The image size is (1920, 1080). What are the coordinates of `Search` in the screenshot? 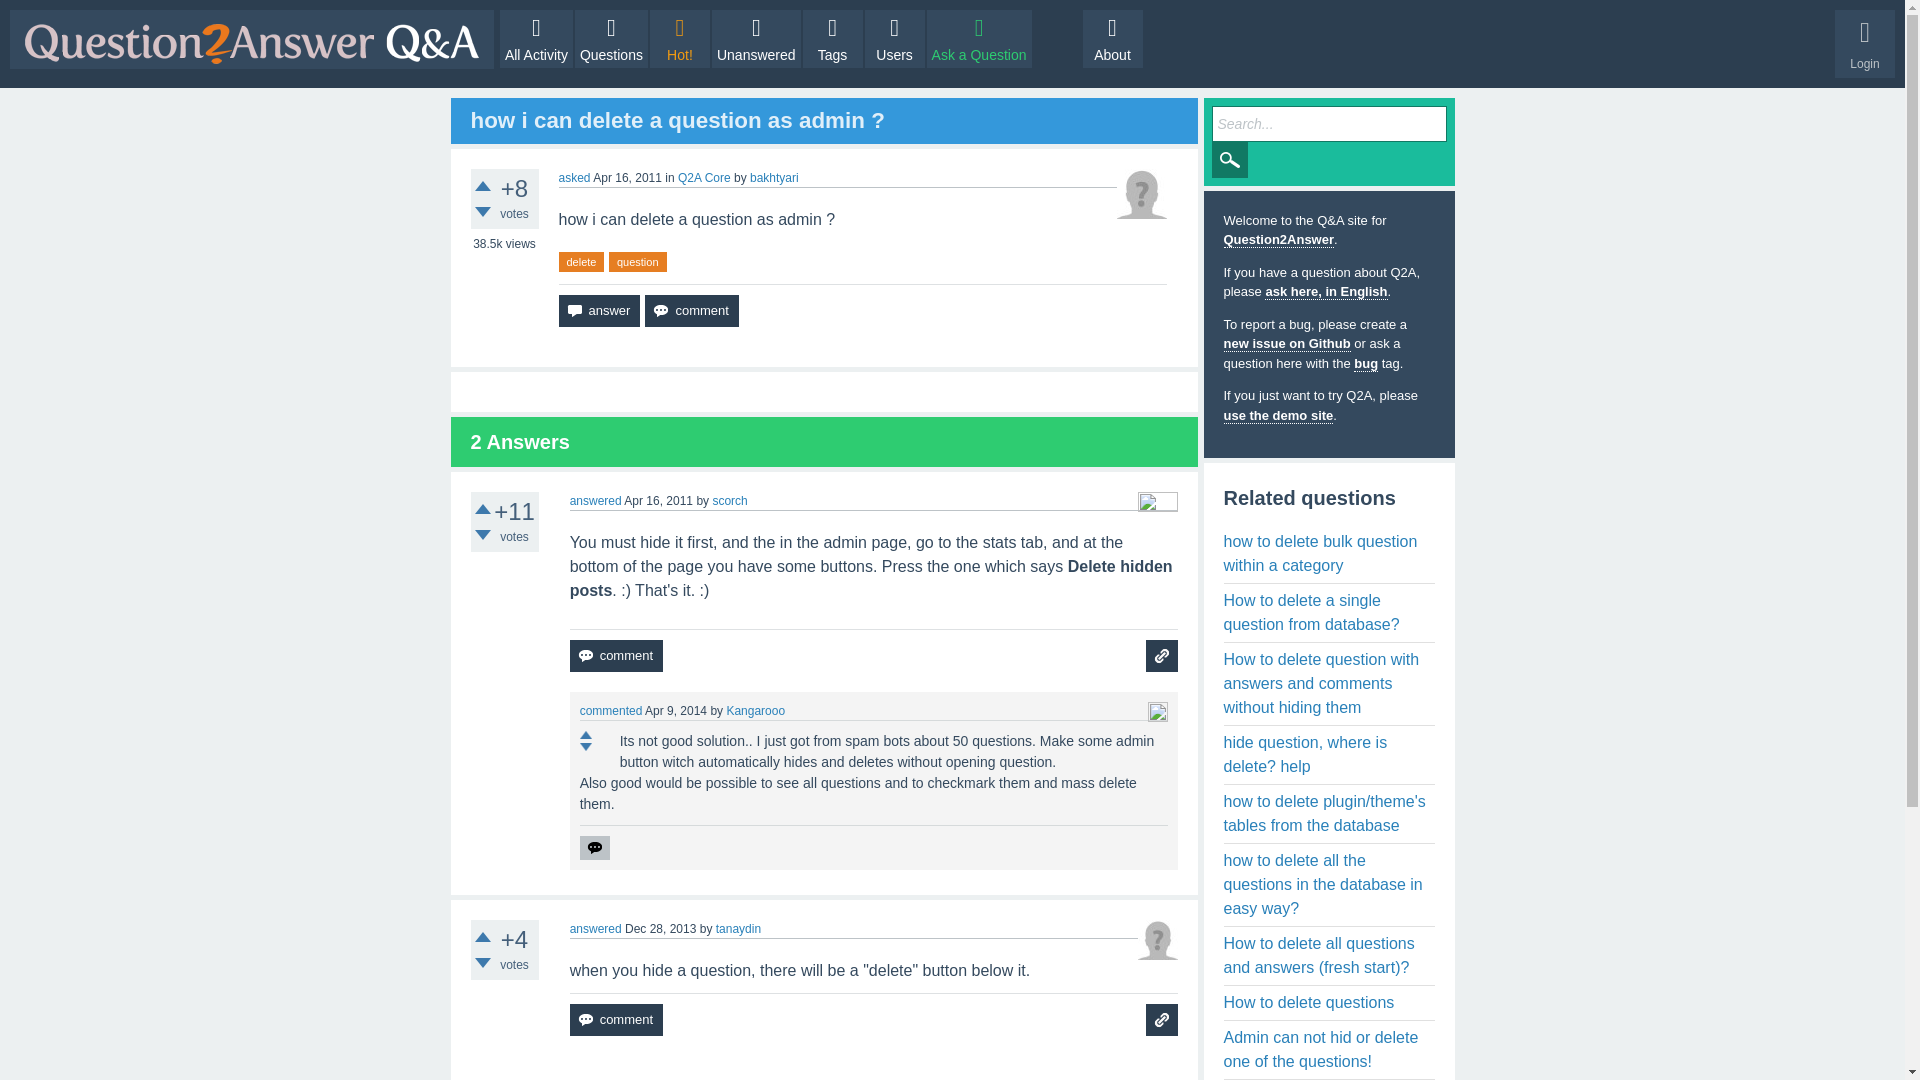 It's located at (1230, 160).